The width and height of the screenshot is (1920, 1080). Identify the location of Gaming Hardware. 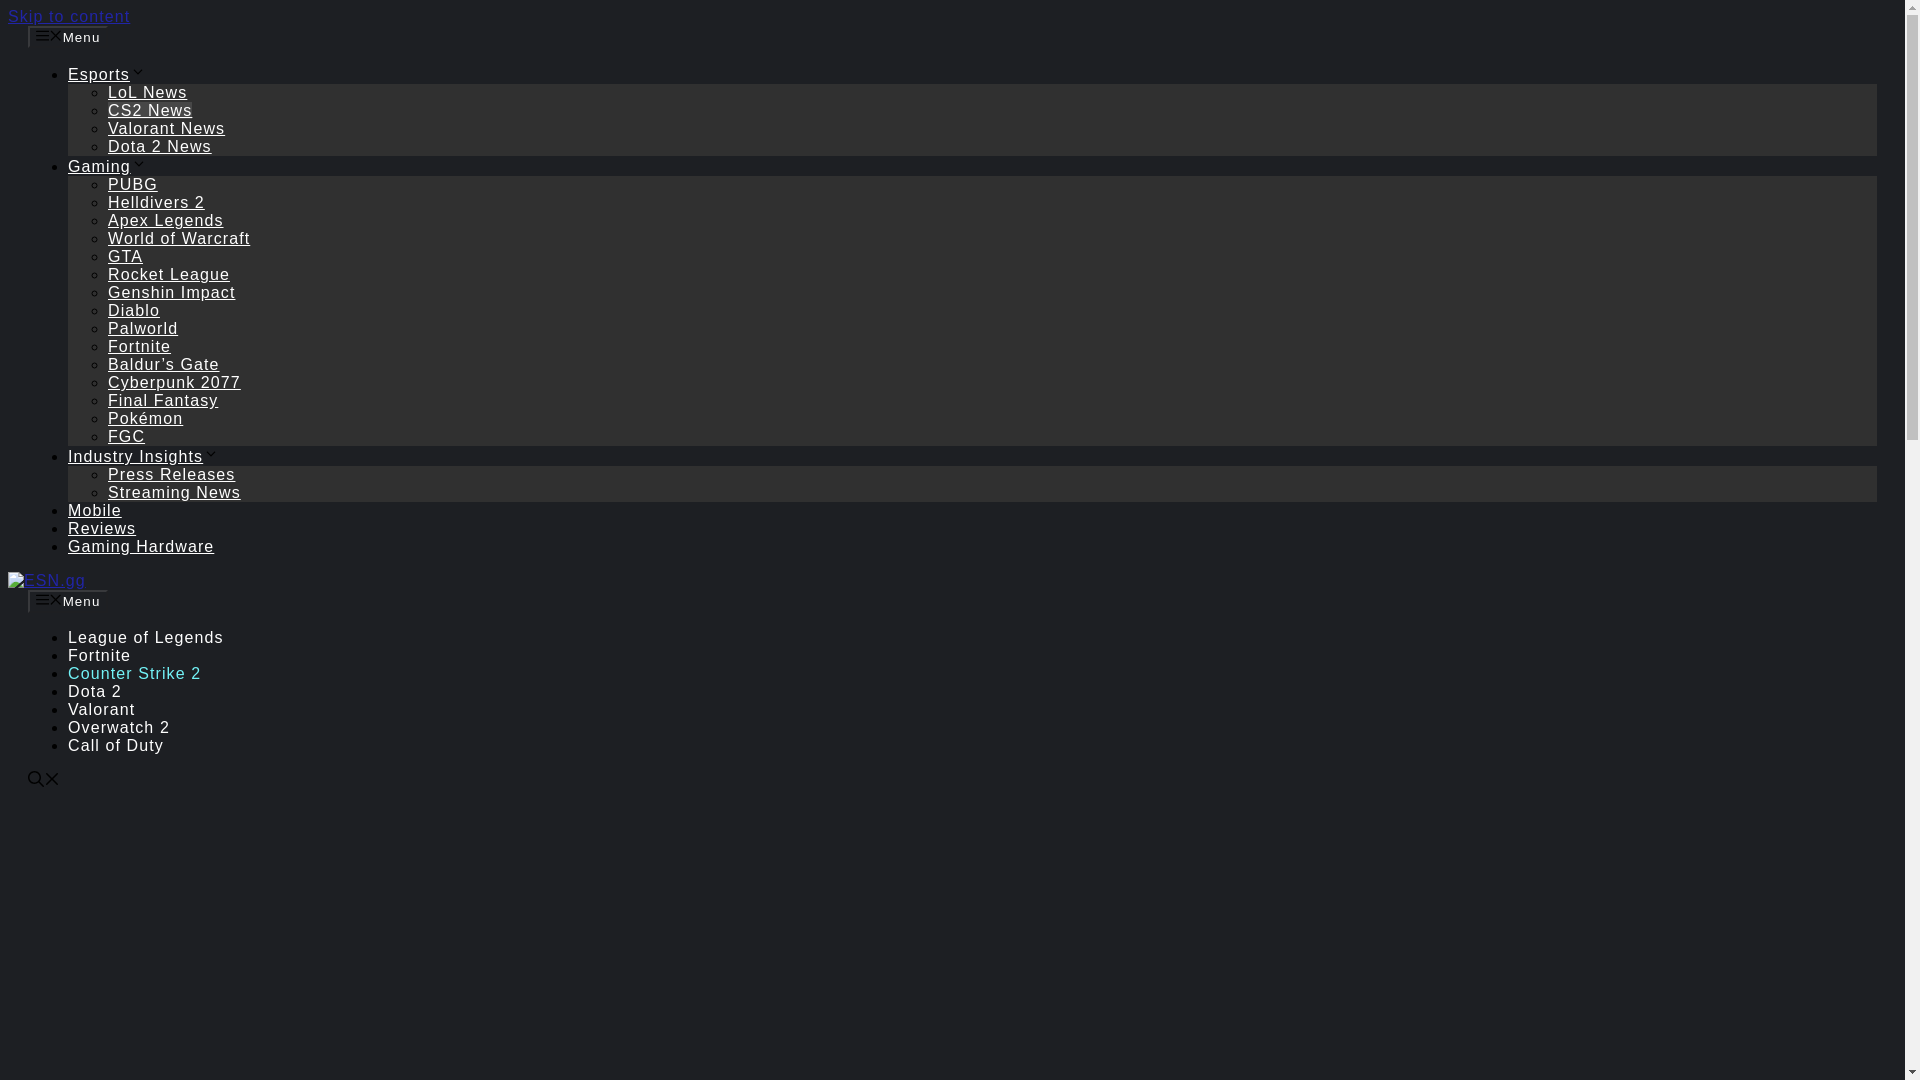
(140, 546).